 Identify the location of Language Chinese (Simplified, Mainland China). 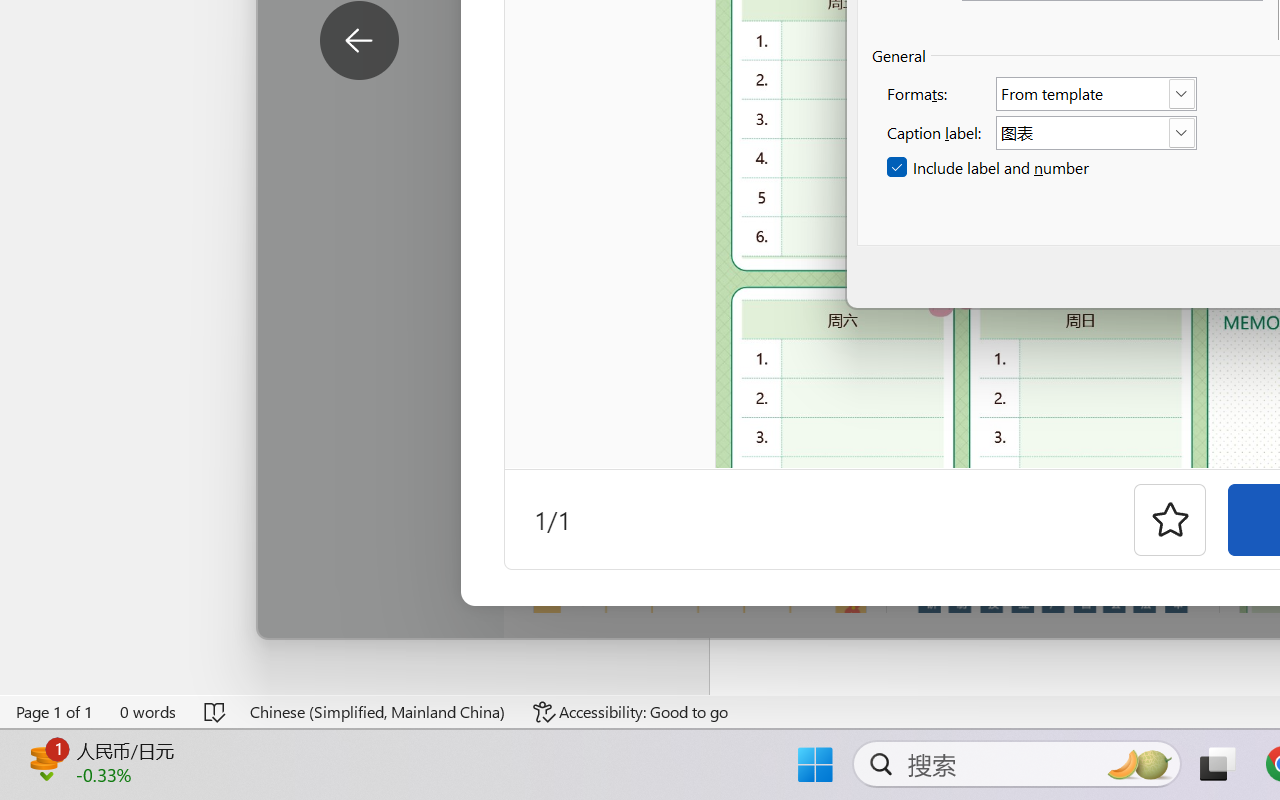
(378, 712).